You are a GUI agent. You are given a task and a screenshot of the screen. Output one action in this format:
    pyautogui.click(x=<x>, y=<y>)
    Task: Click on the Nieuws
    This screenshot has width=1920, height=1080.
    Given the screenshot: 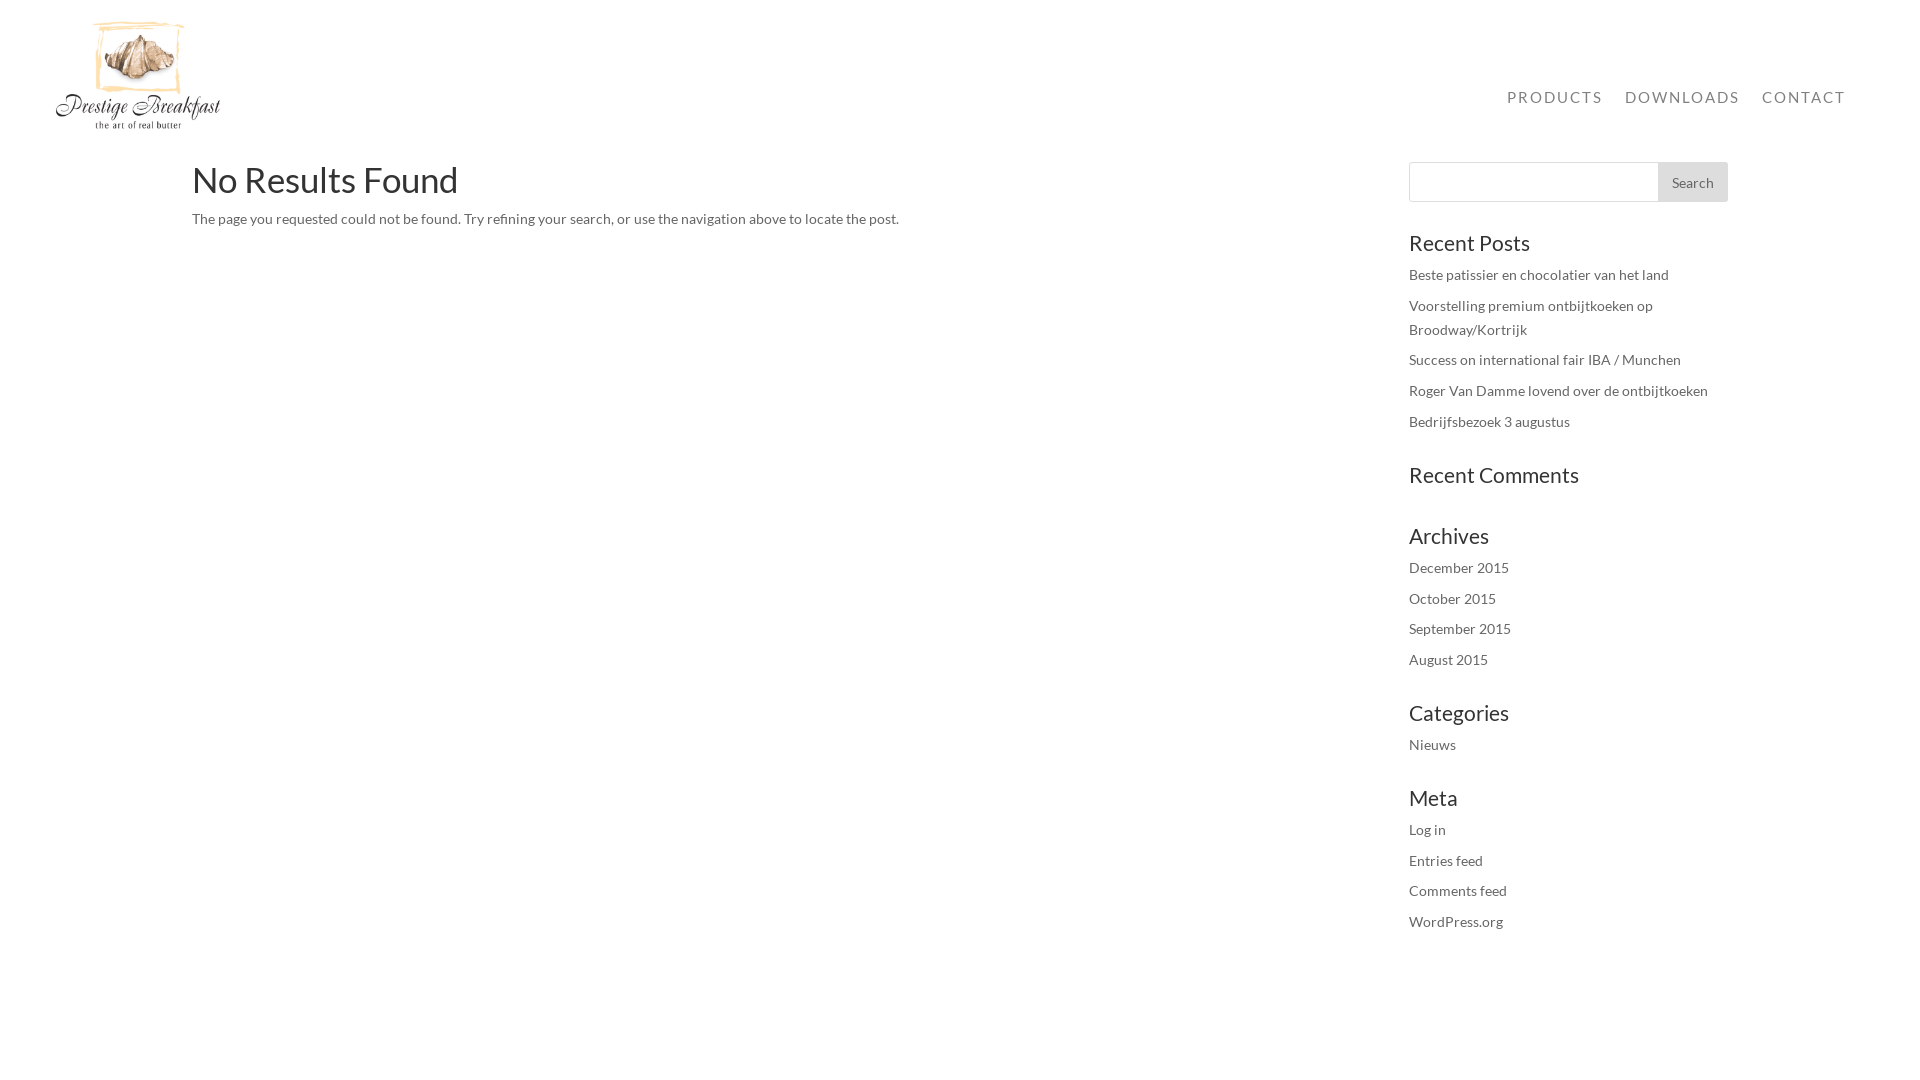 What is the action you would take?
    pyautogui.click(x=1432, y=744)
    